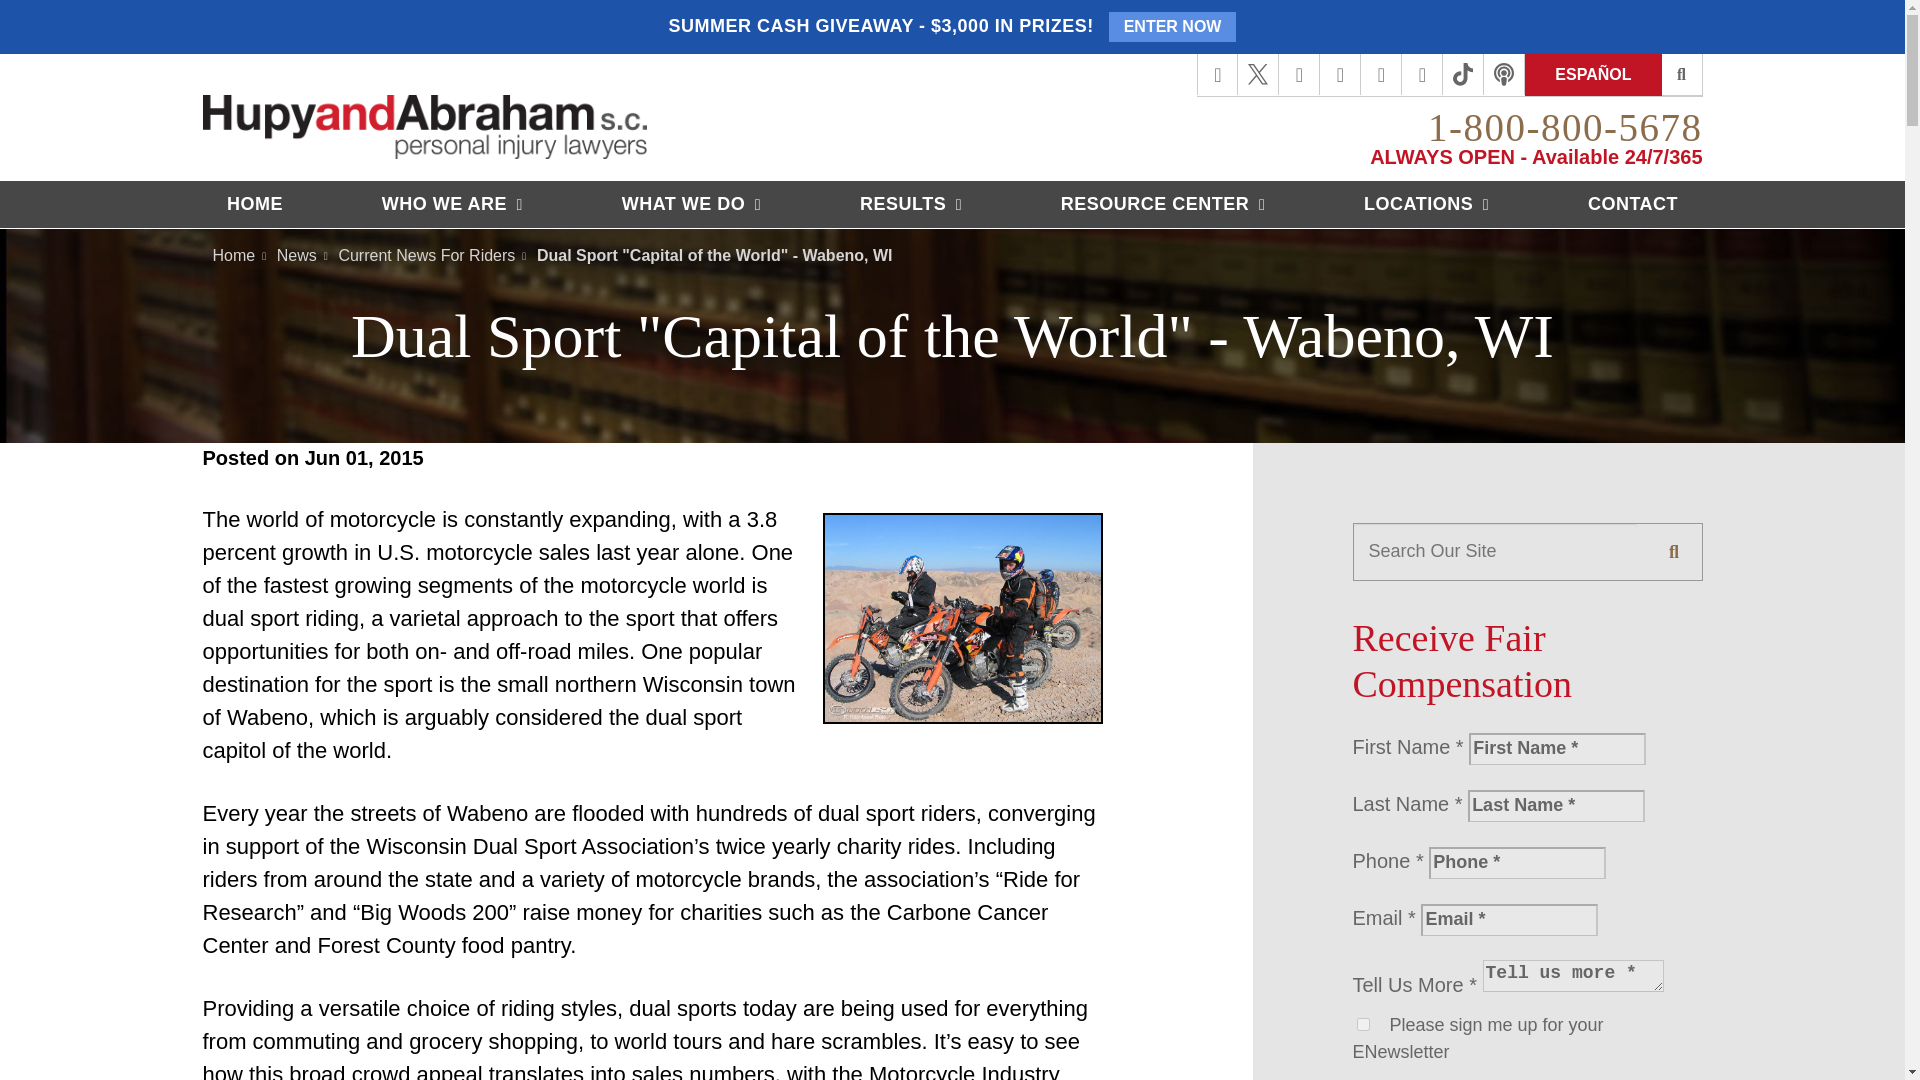  I want to click on ENTER NOW, so click(1172, 26).